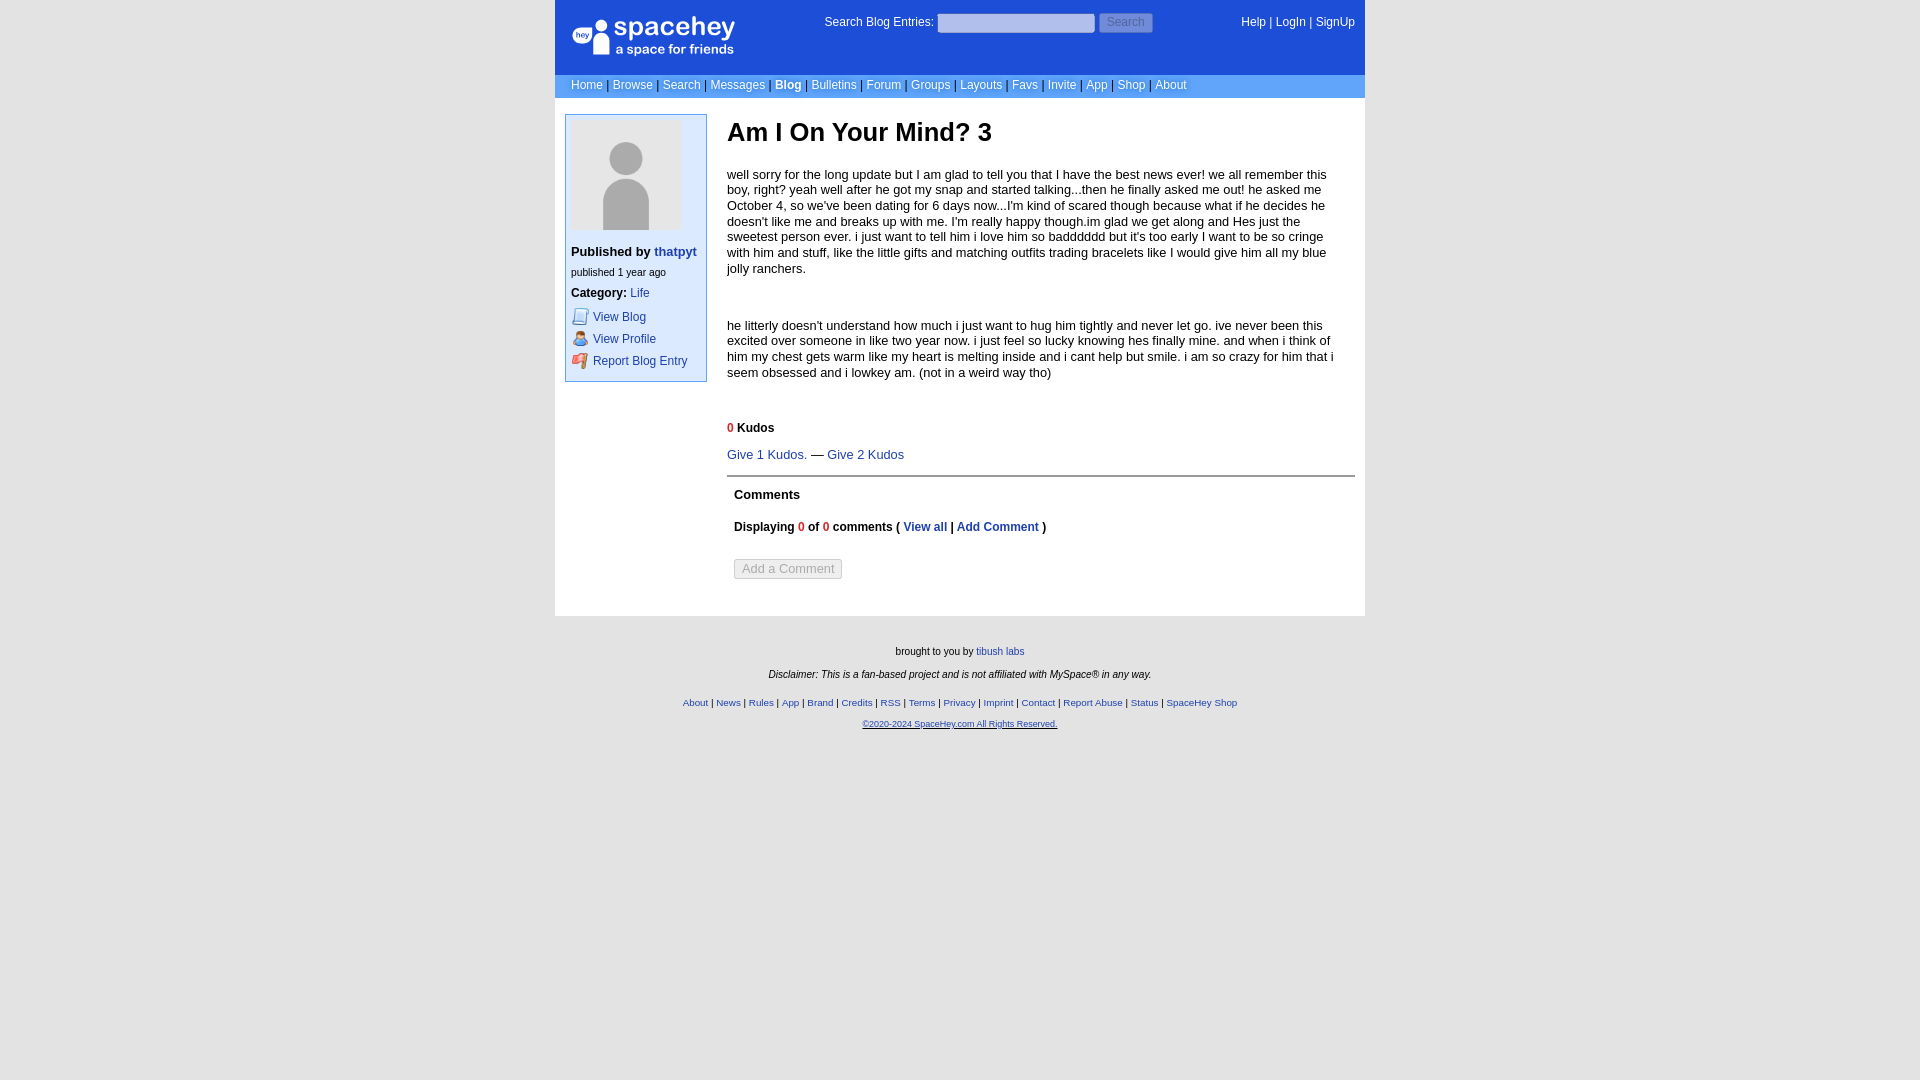 This screenshot has width=1920, height=1080. I want to click on Browse, so click(632, 84).